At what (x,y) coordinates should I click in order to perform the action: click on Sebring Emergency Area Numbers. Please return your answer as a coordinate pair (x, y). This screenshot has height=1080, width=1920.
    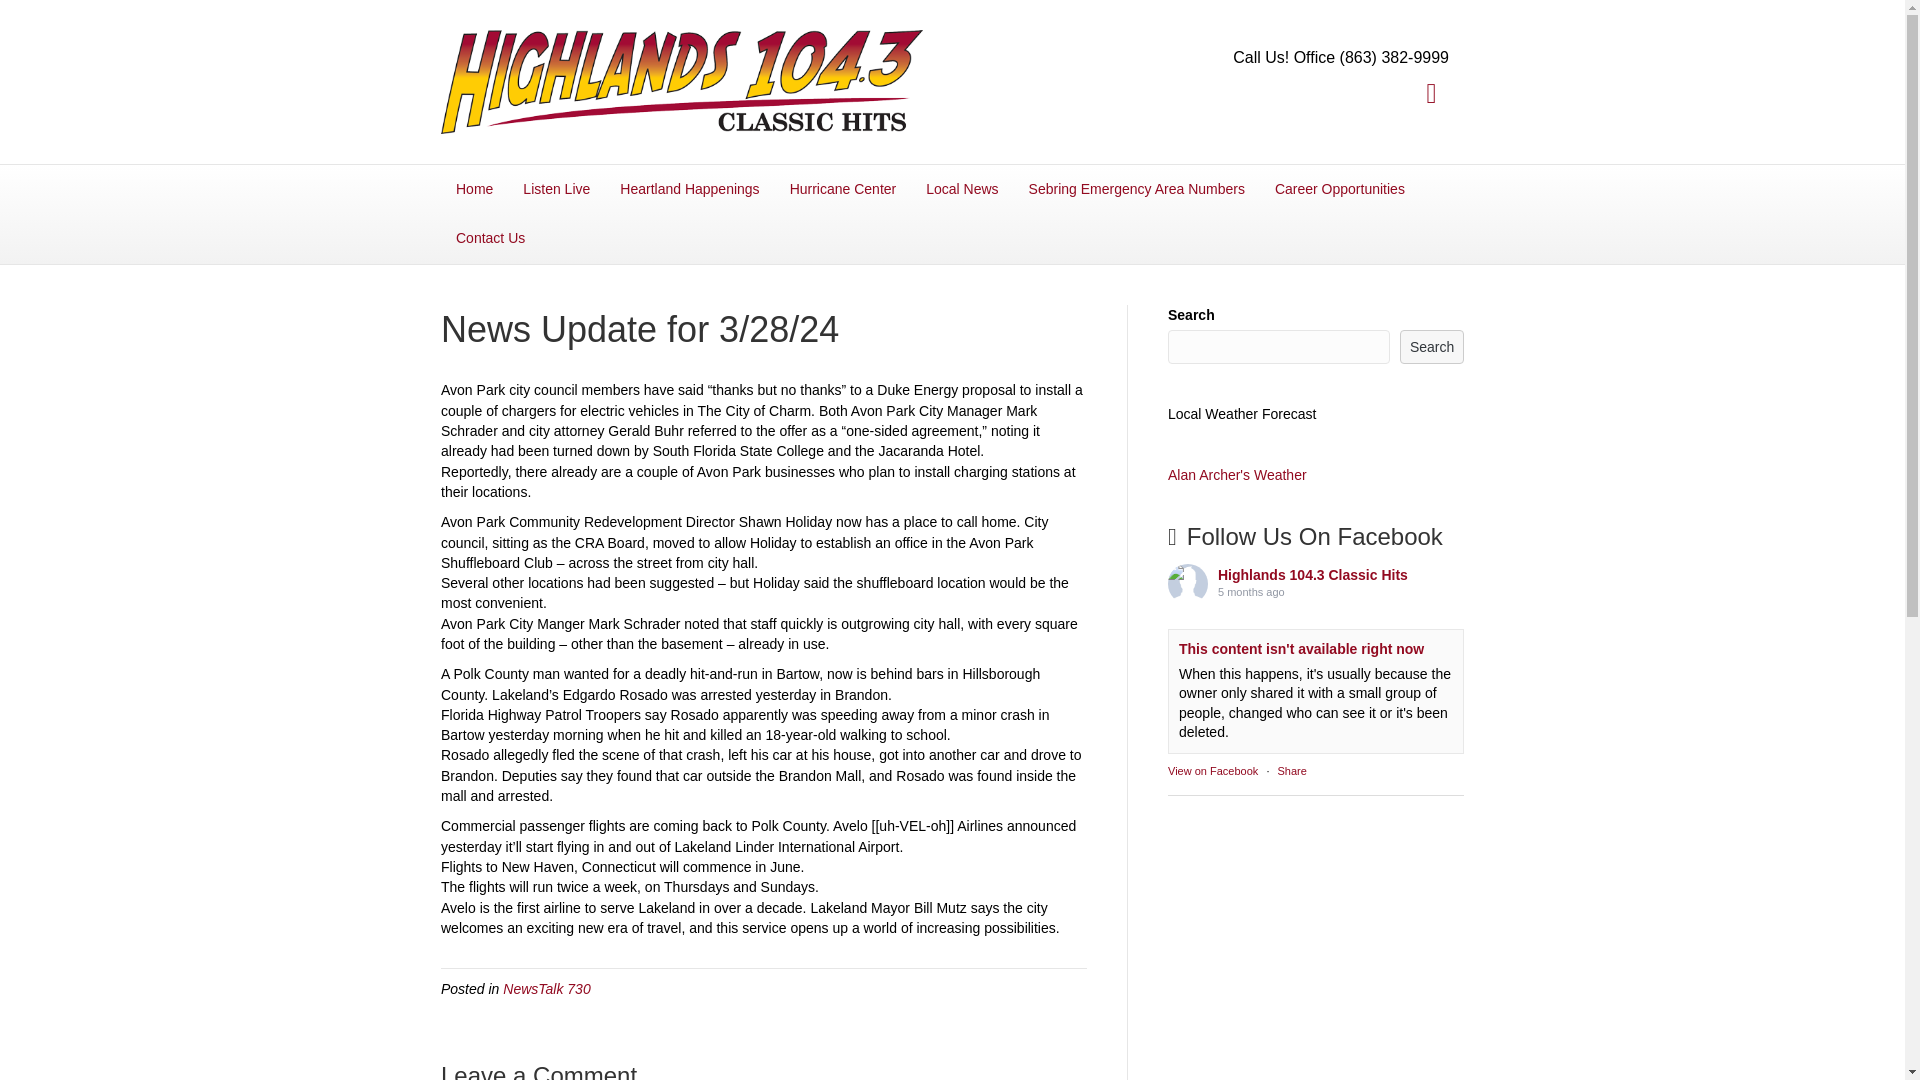
    Looking at the image, I should click on (1136, 190).